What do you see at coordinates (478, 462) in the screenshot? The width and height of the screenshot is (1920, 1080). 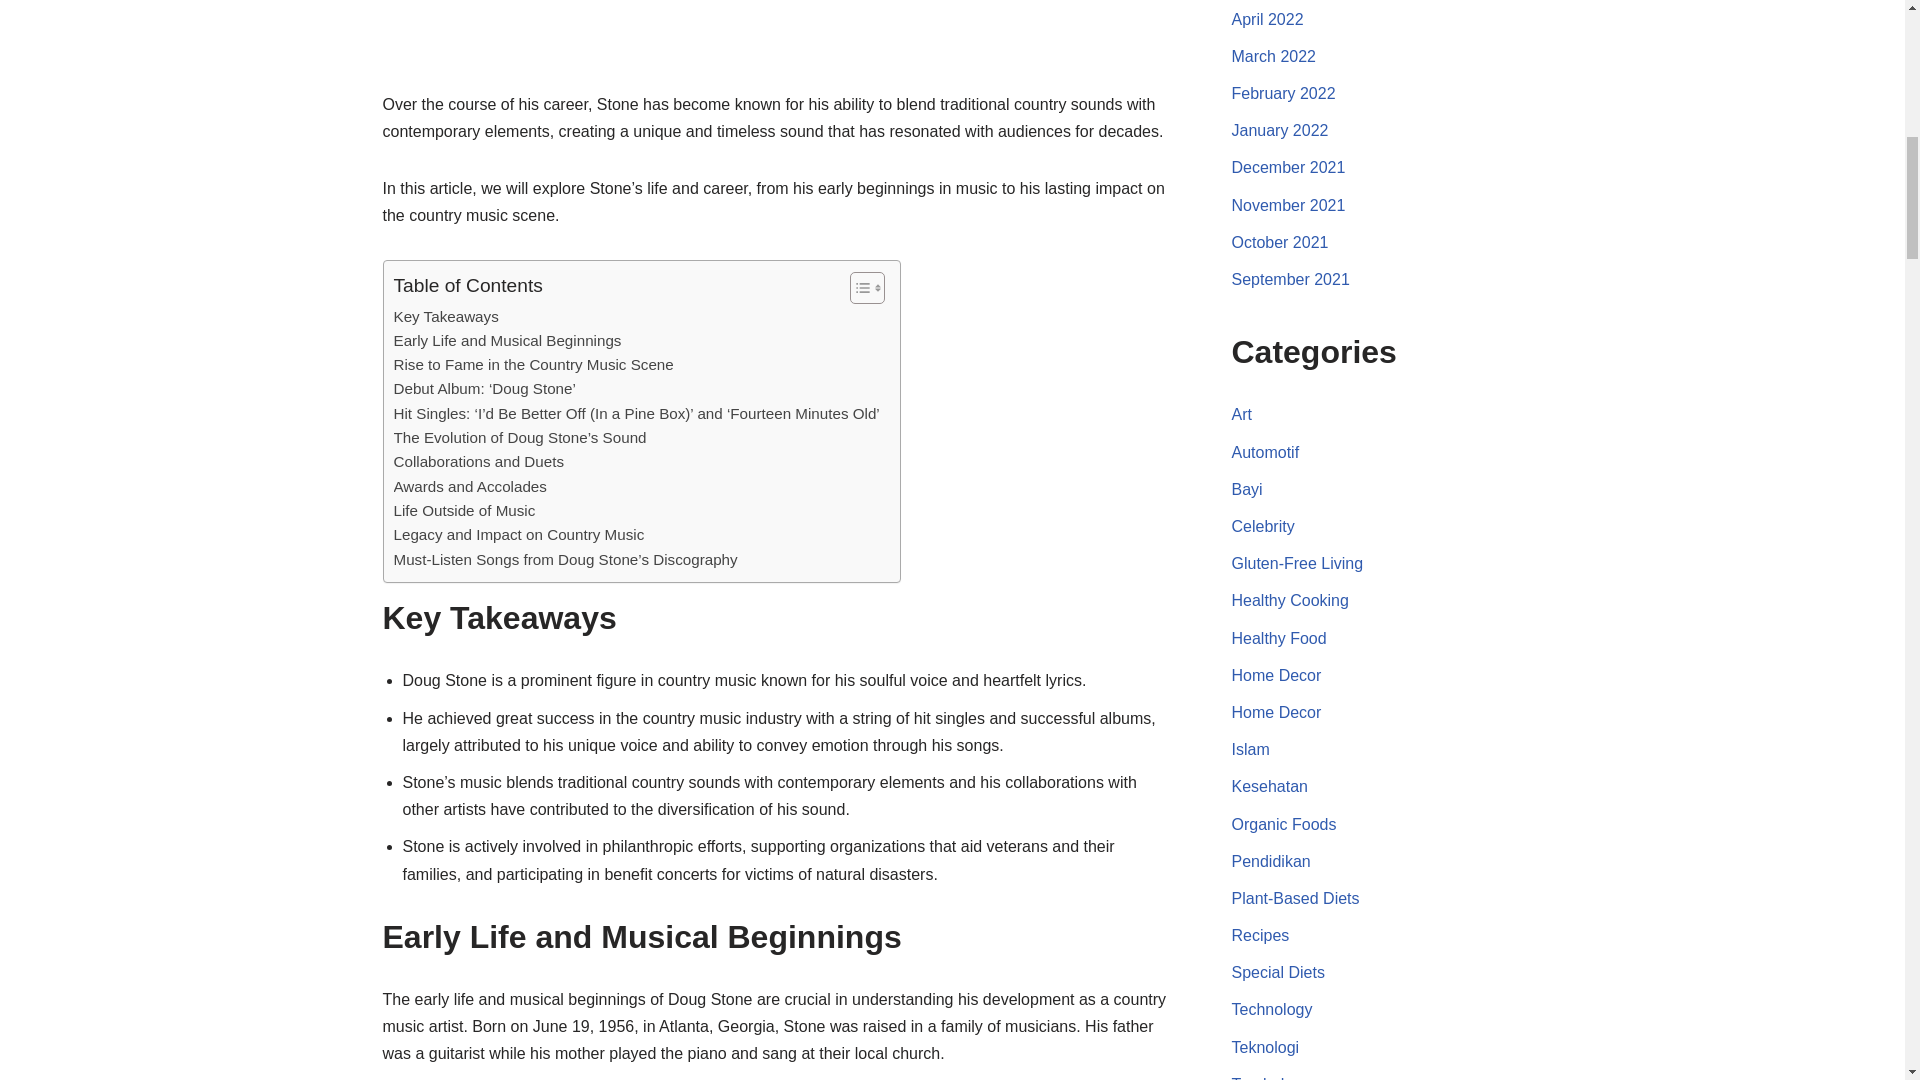 I see `Collaborations and Duets` at bounding box center [478, 462].